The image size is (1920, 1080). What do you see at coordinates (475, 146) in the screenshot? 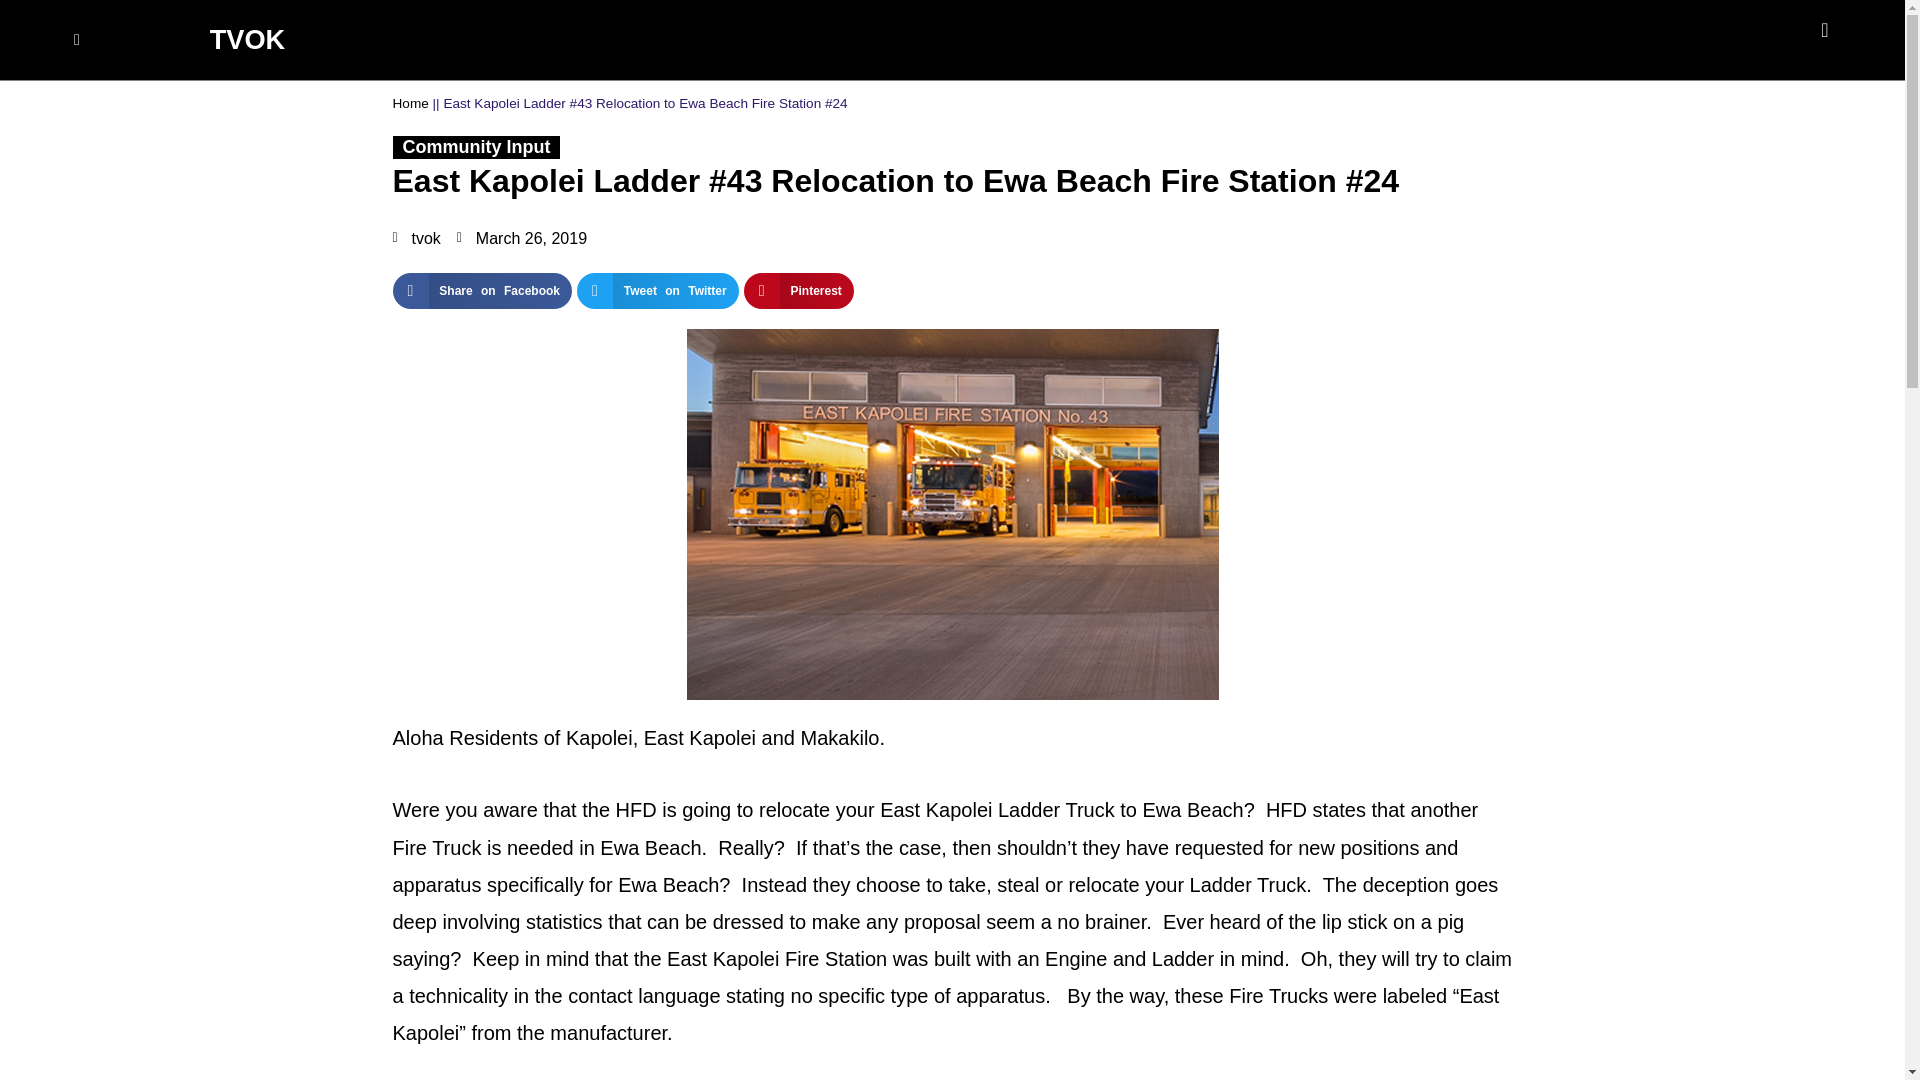
I see `Community Input` at bounding box center [475, 146].